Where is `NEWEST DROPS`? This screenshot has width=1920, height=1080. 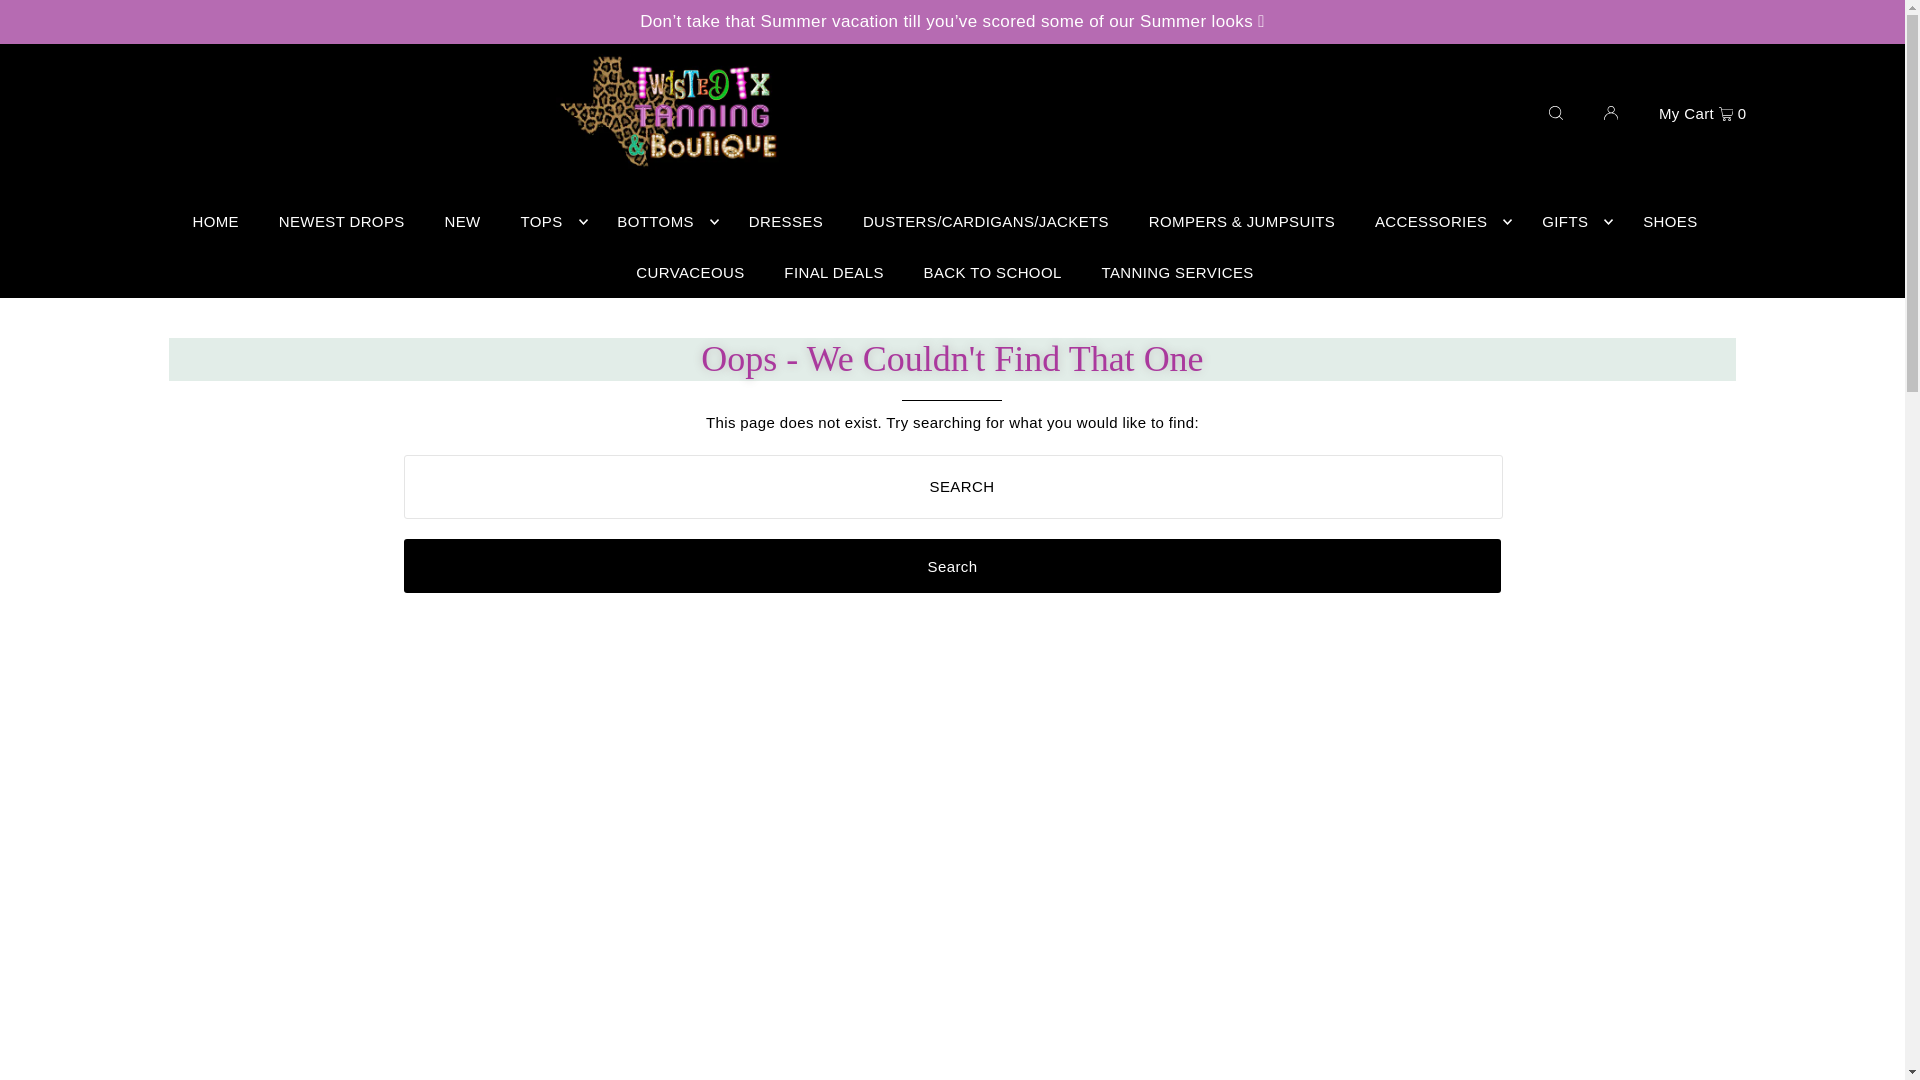
NEWEST DROPS is located at coordinates (341, 222).